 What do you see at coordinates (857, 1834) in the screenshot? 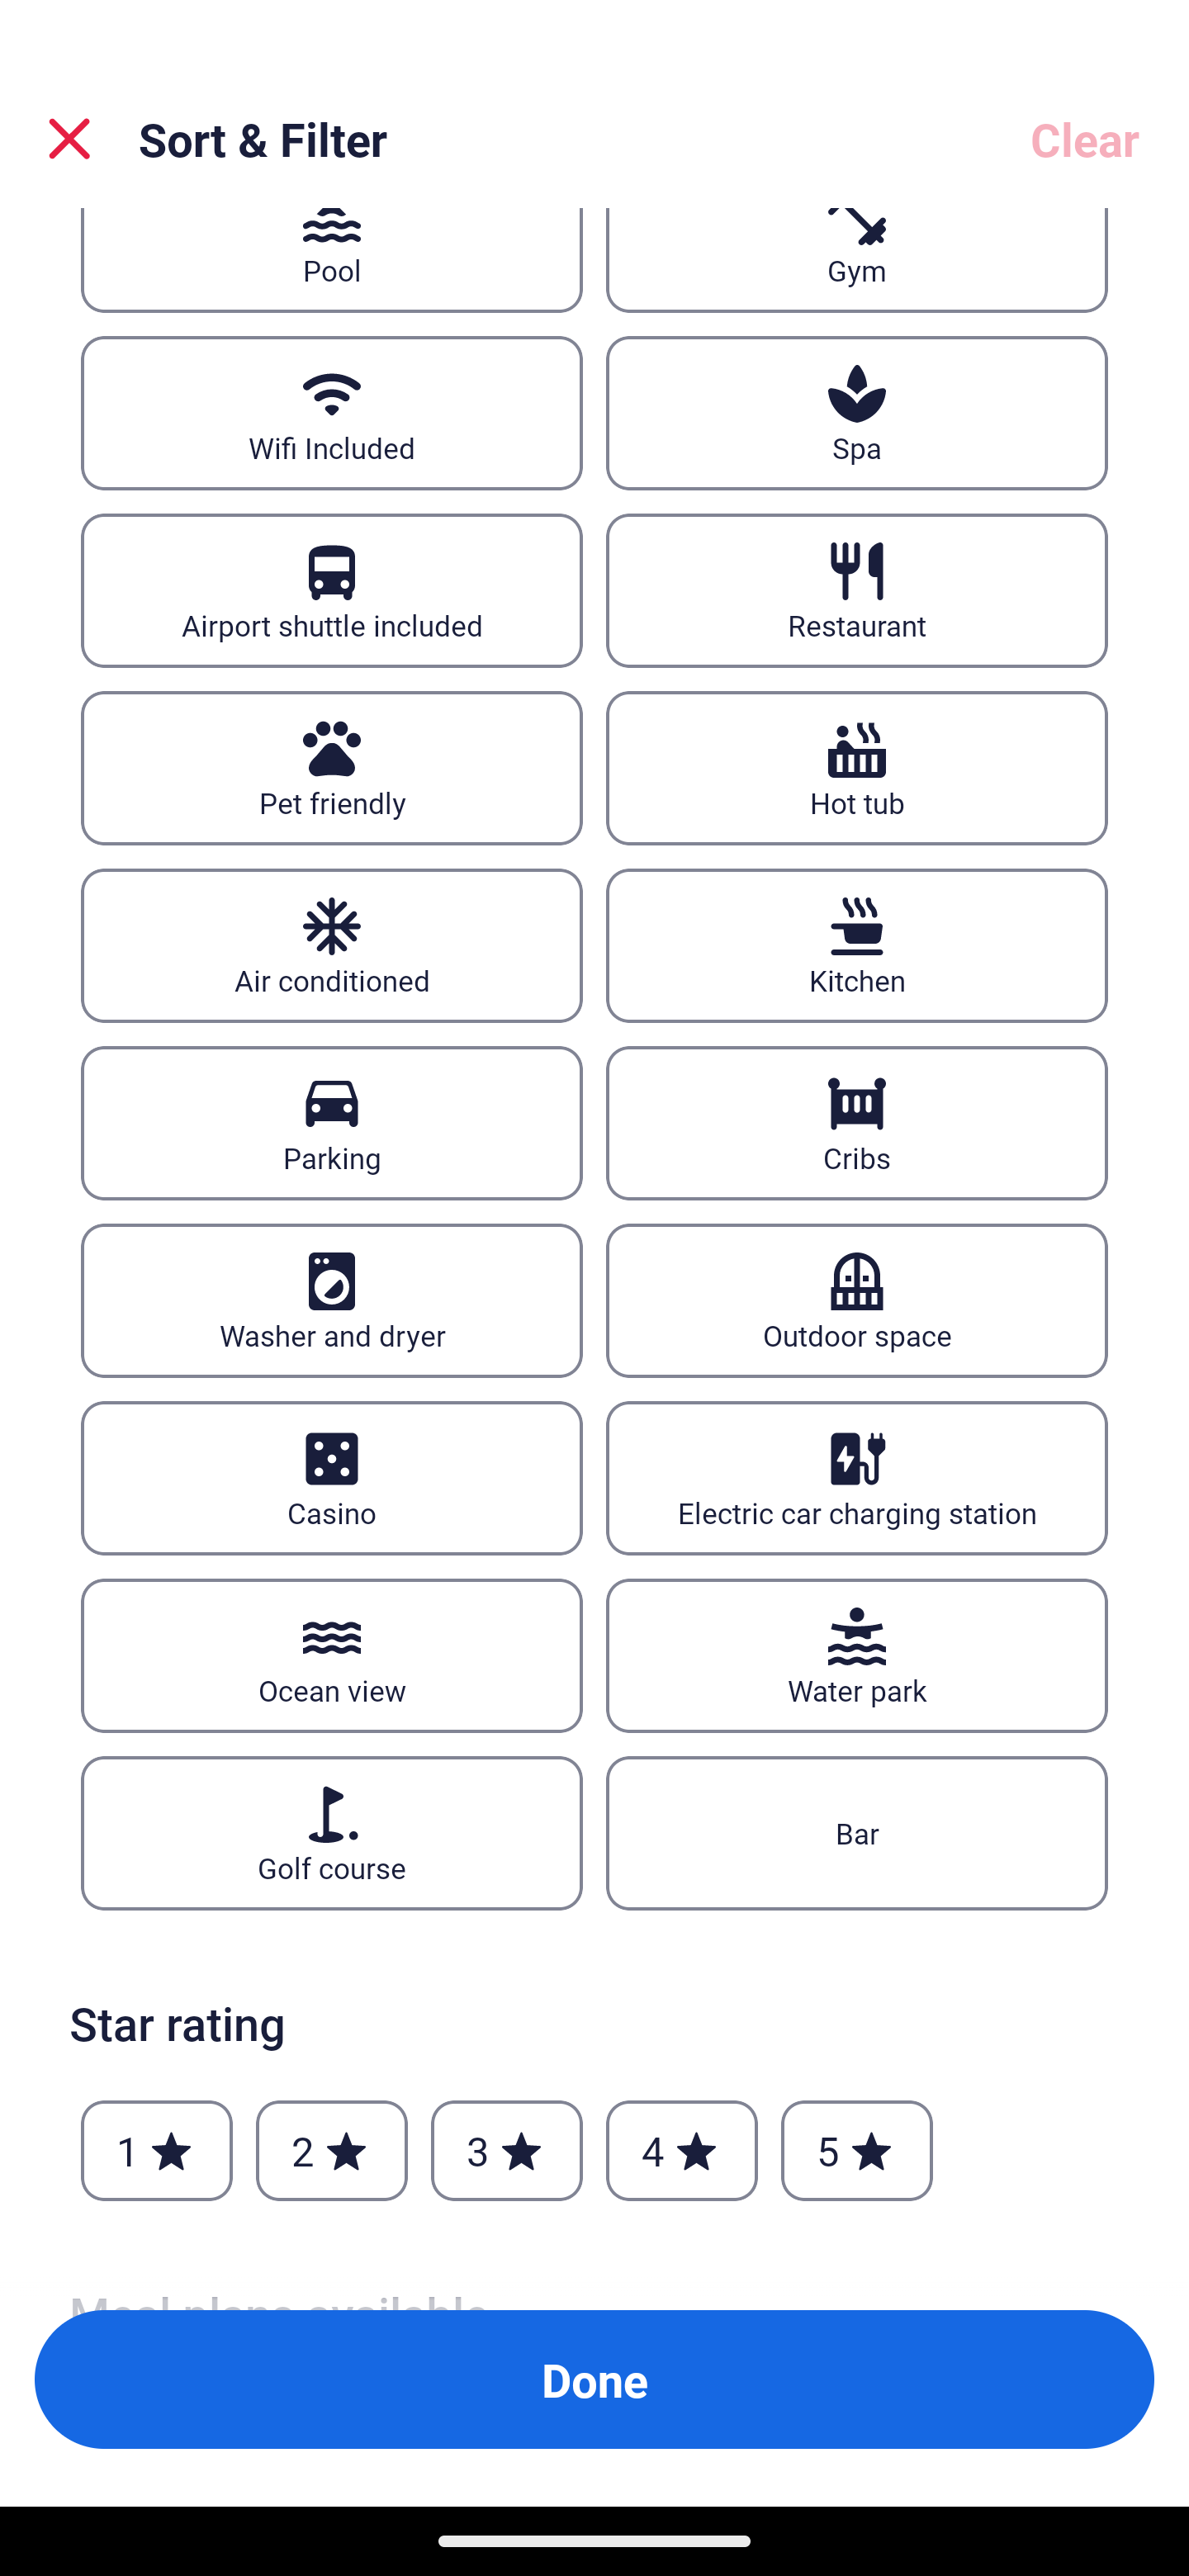
I see `Bar` at bounding box center [857, 1834].